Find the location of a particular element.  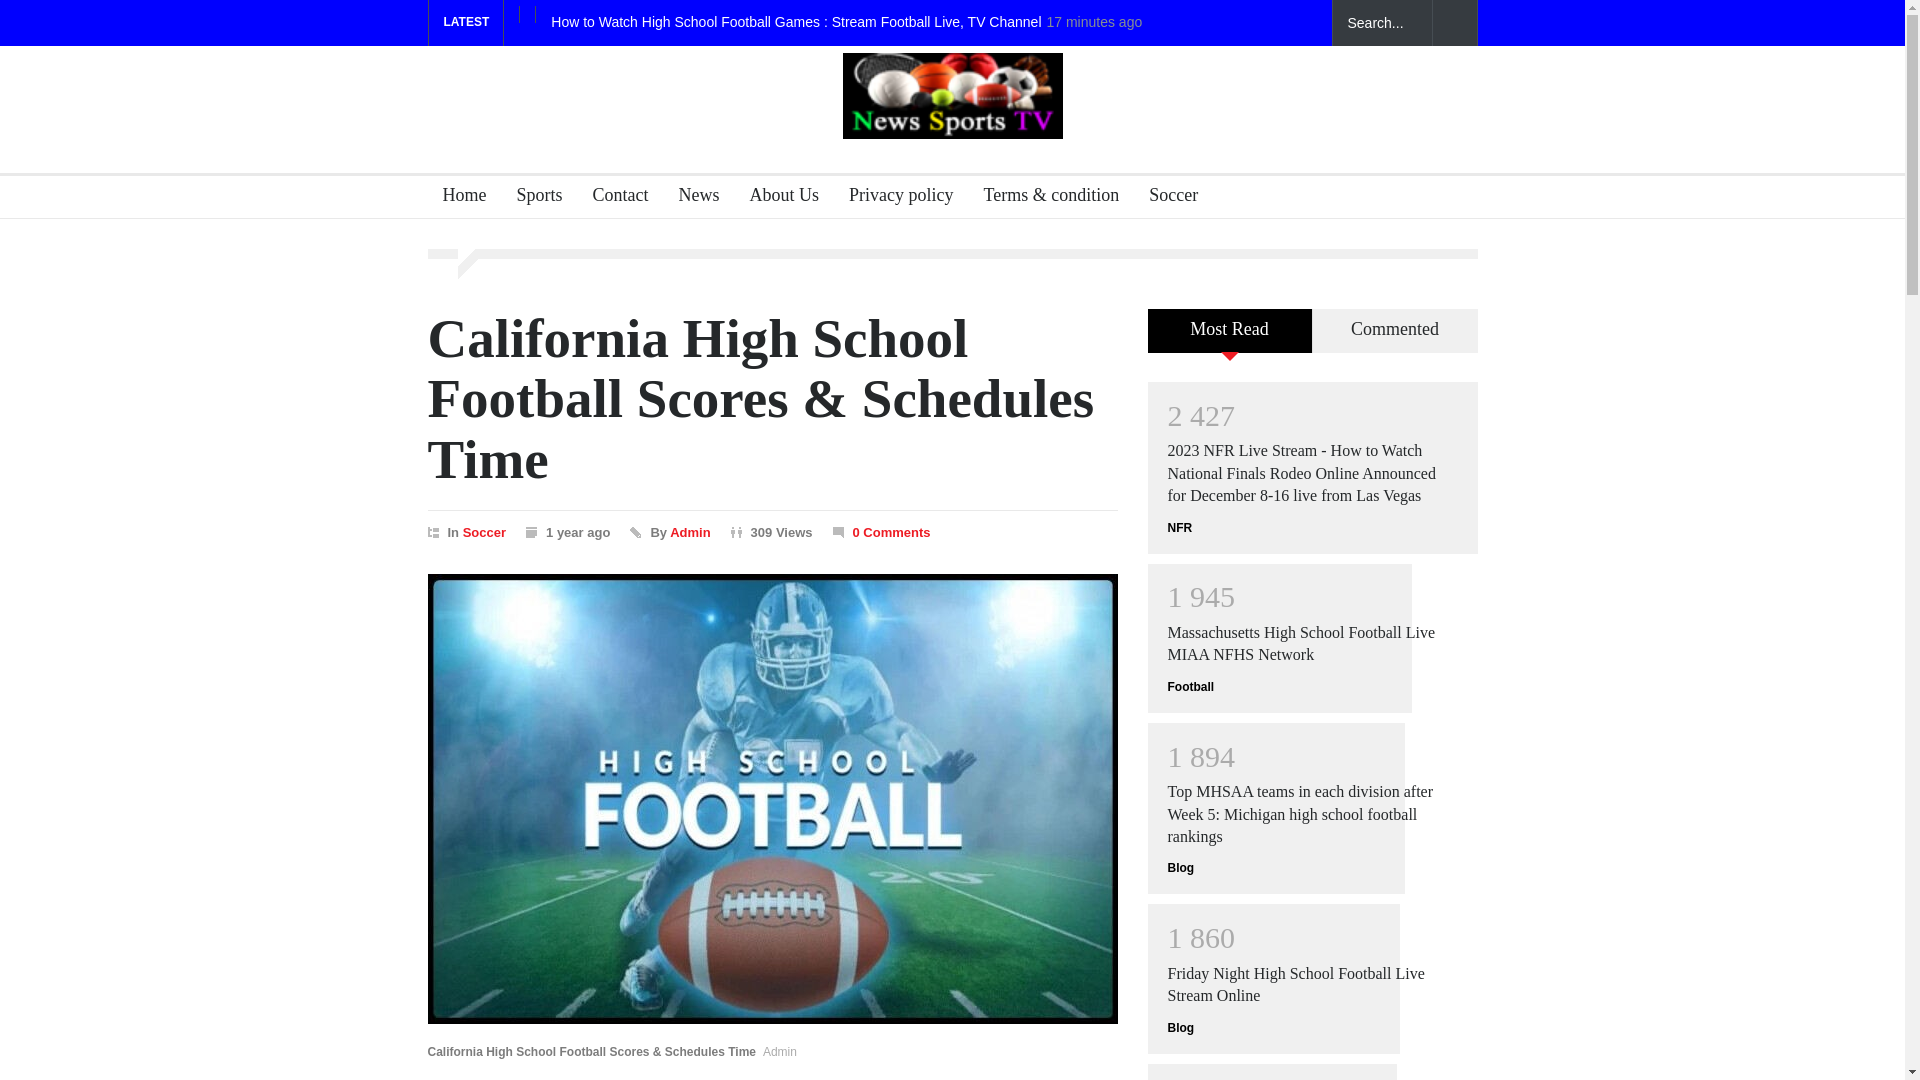

About Us is located at coordinates (777, 198).